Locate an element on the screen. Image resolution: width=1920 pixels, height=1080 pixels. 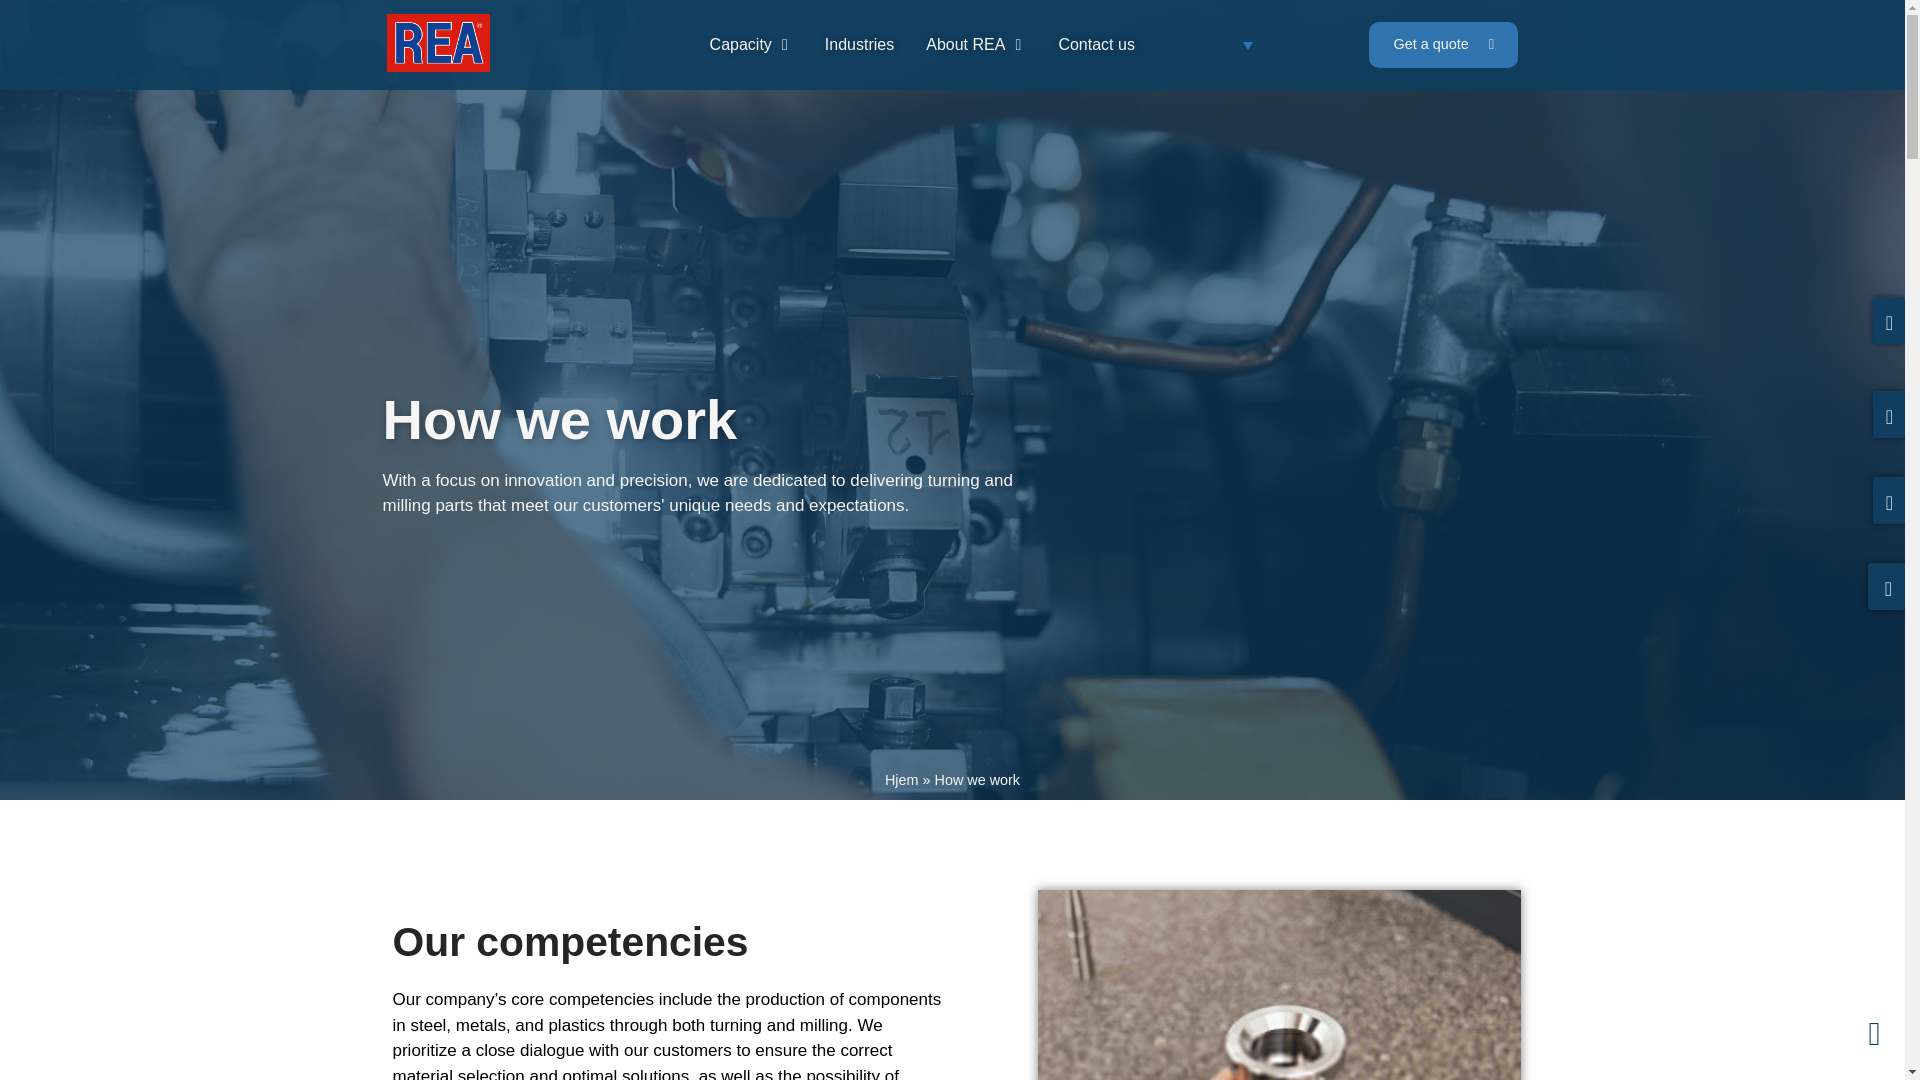
Get a quote is located at coordinates (1442, 44).